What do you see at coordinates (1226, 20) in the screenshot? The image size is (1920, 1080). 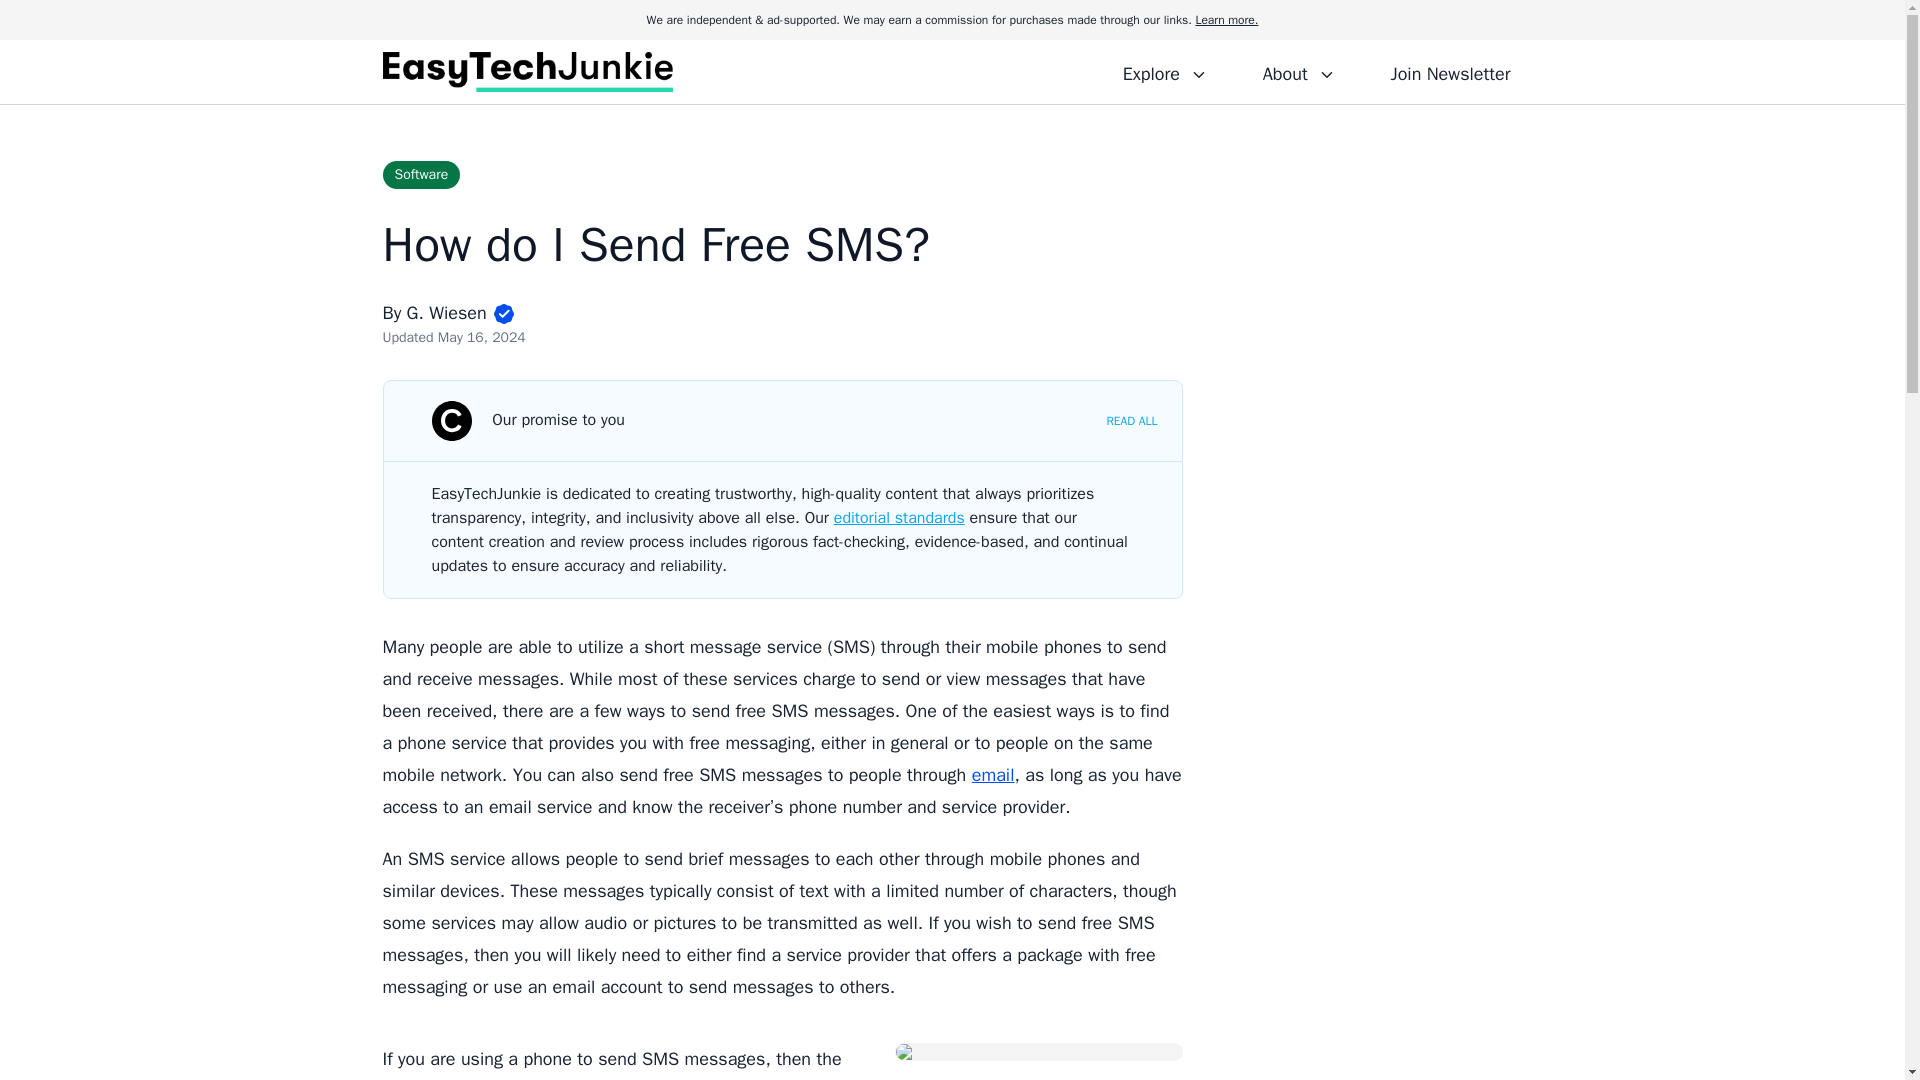 I see `Learn more.` at bounding box center [1226, 20].